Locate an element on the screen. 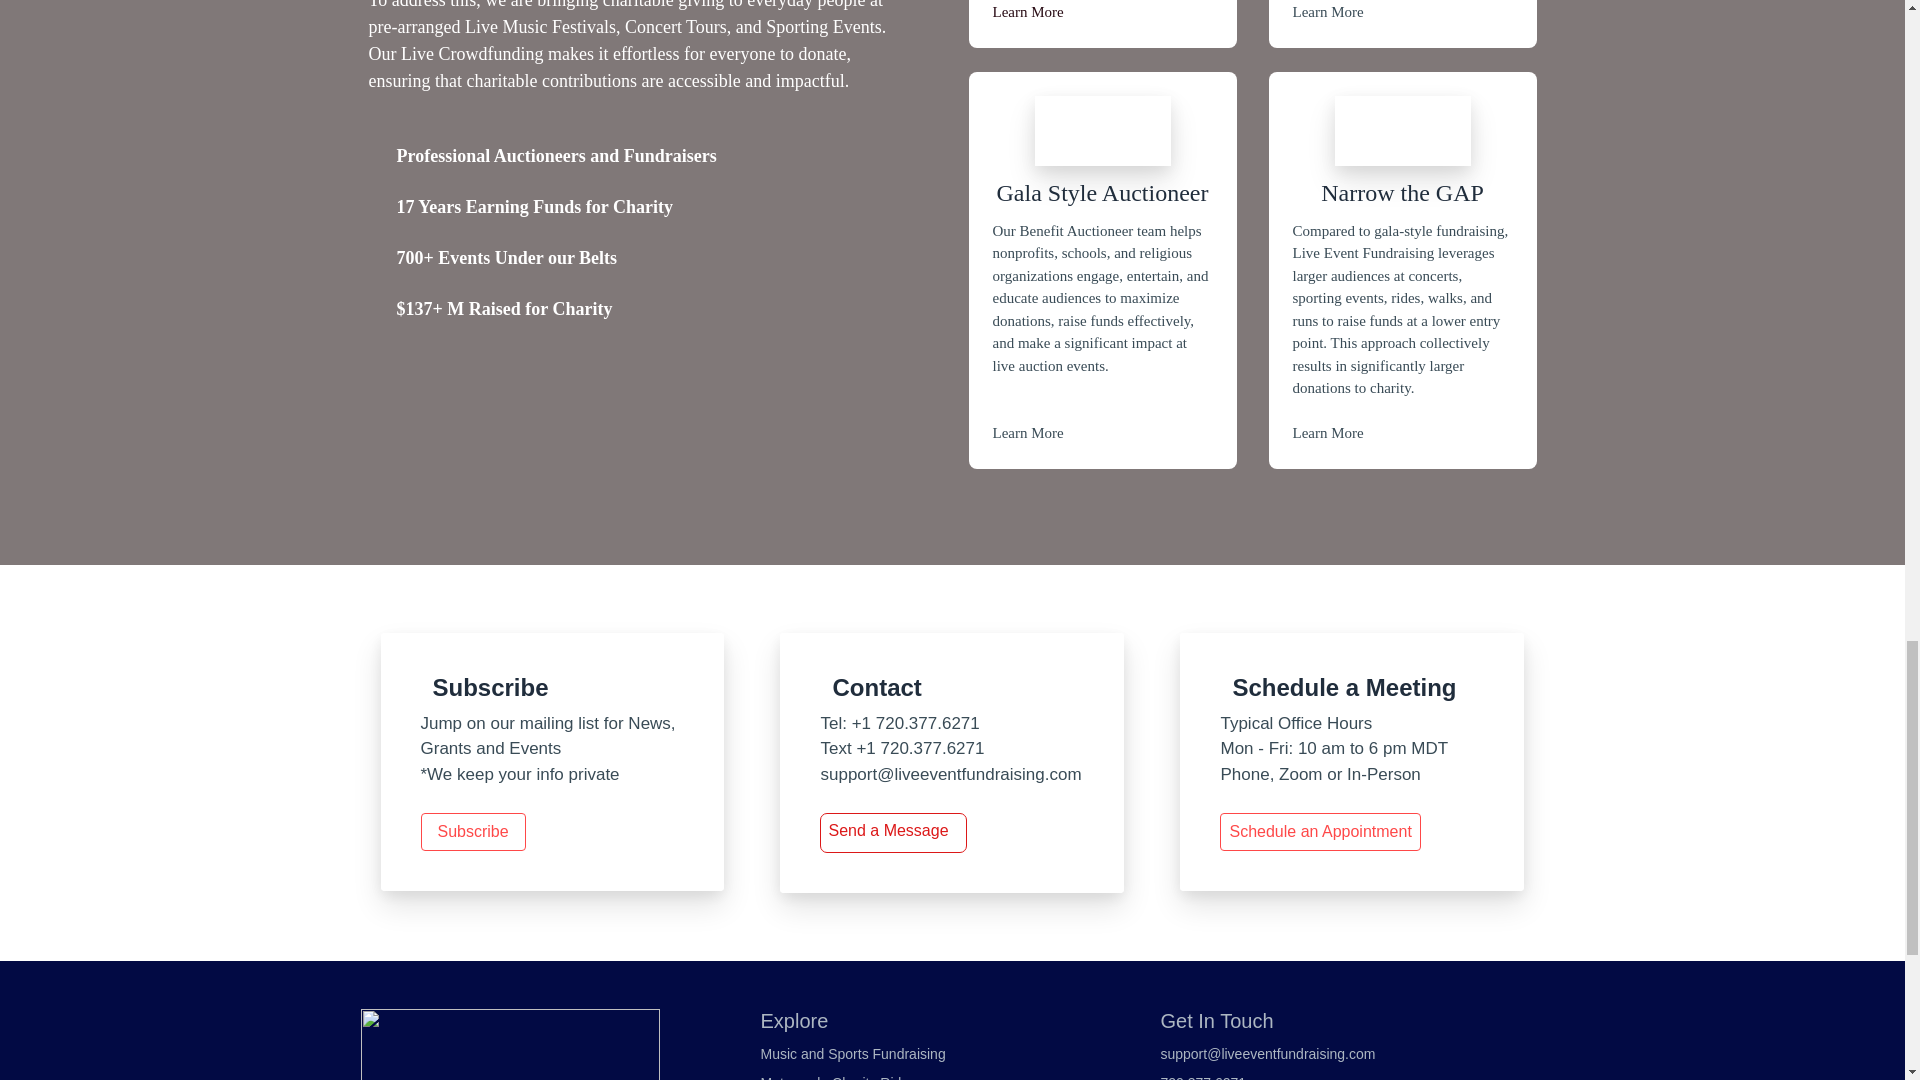  Learn More is located at coordinates (1028, 12).